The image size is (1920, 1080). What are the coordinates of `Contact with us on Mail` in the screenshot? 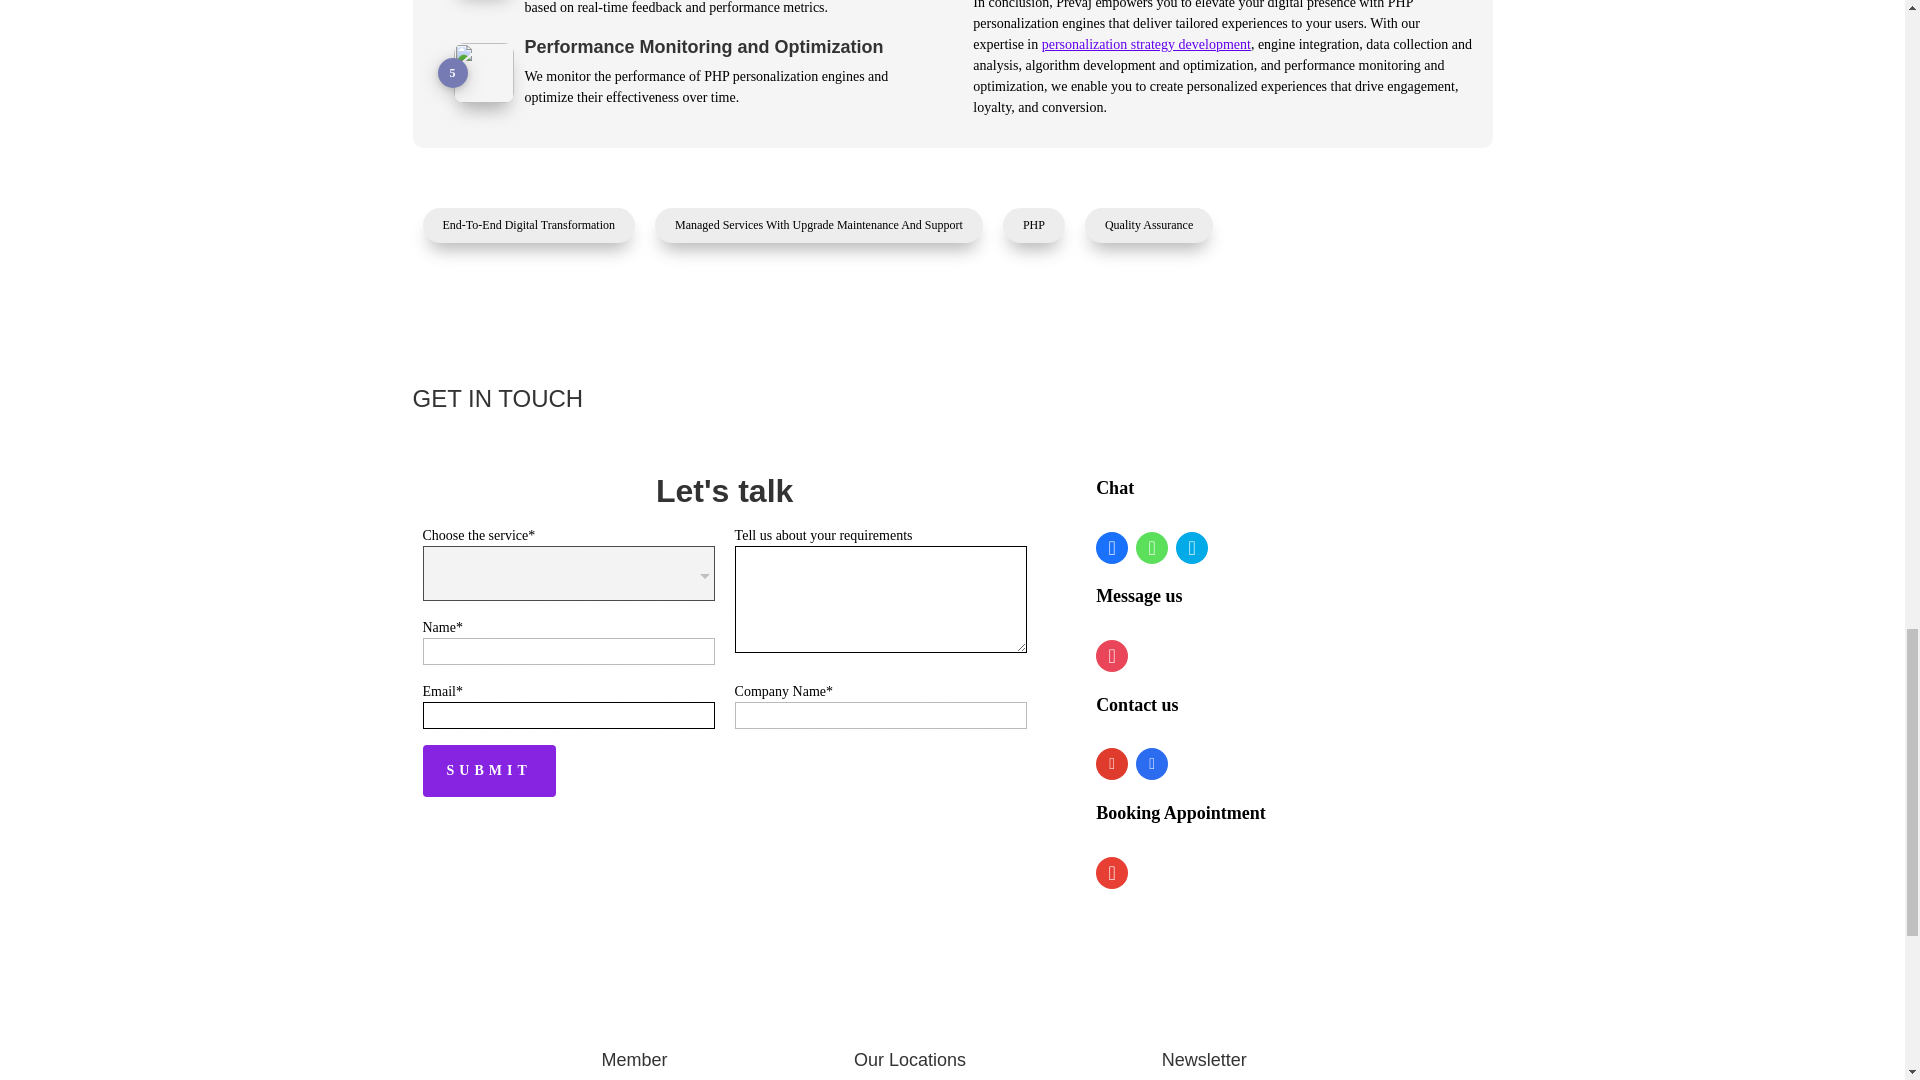 It's located at (1112, 764).